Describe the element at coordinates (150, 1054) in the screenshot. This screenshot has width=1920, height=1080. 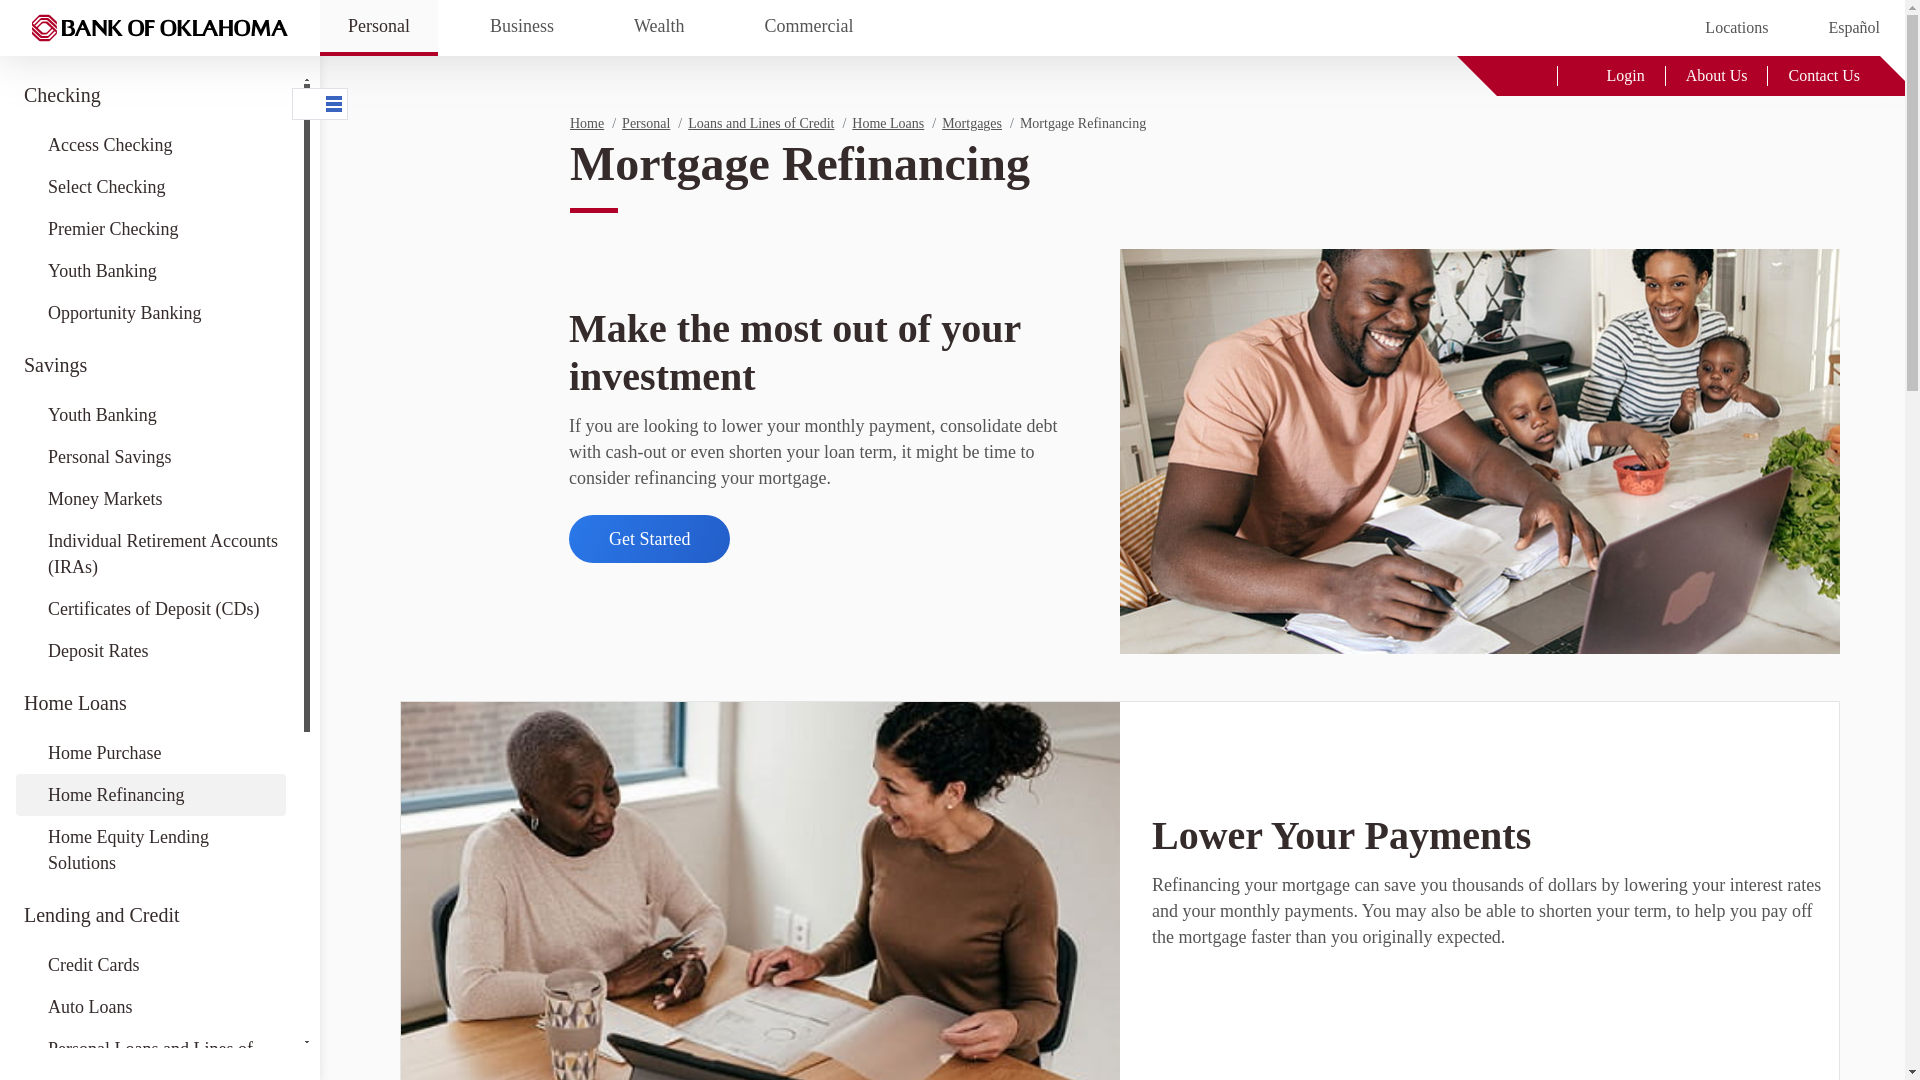
I see `Personal Loans and Lines of Credit` at that location.